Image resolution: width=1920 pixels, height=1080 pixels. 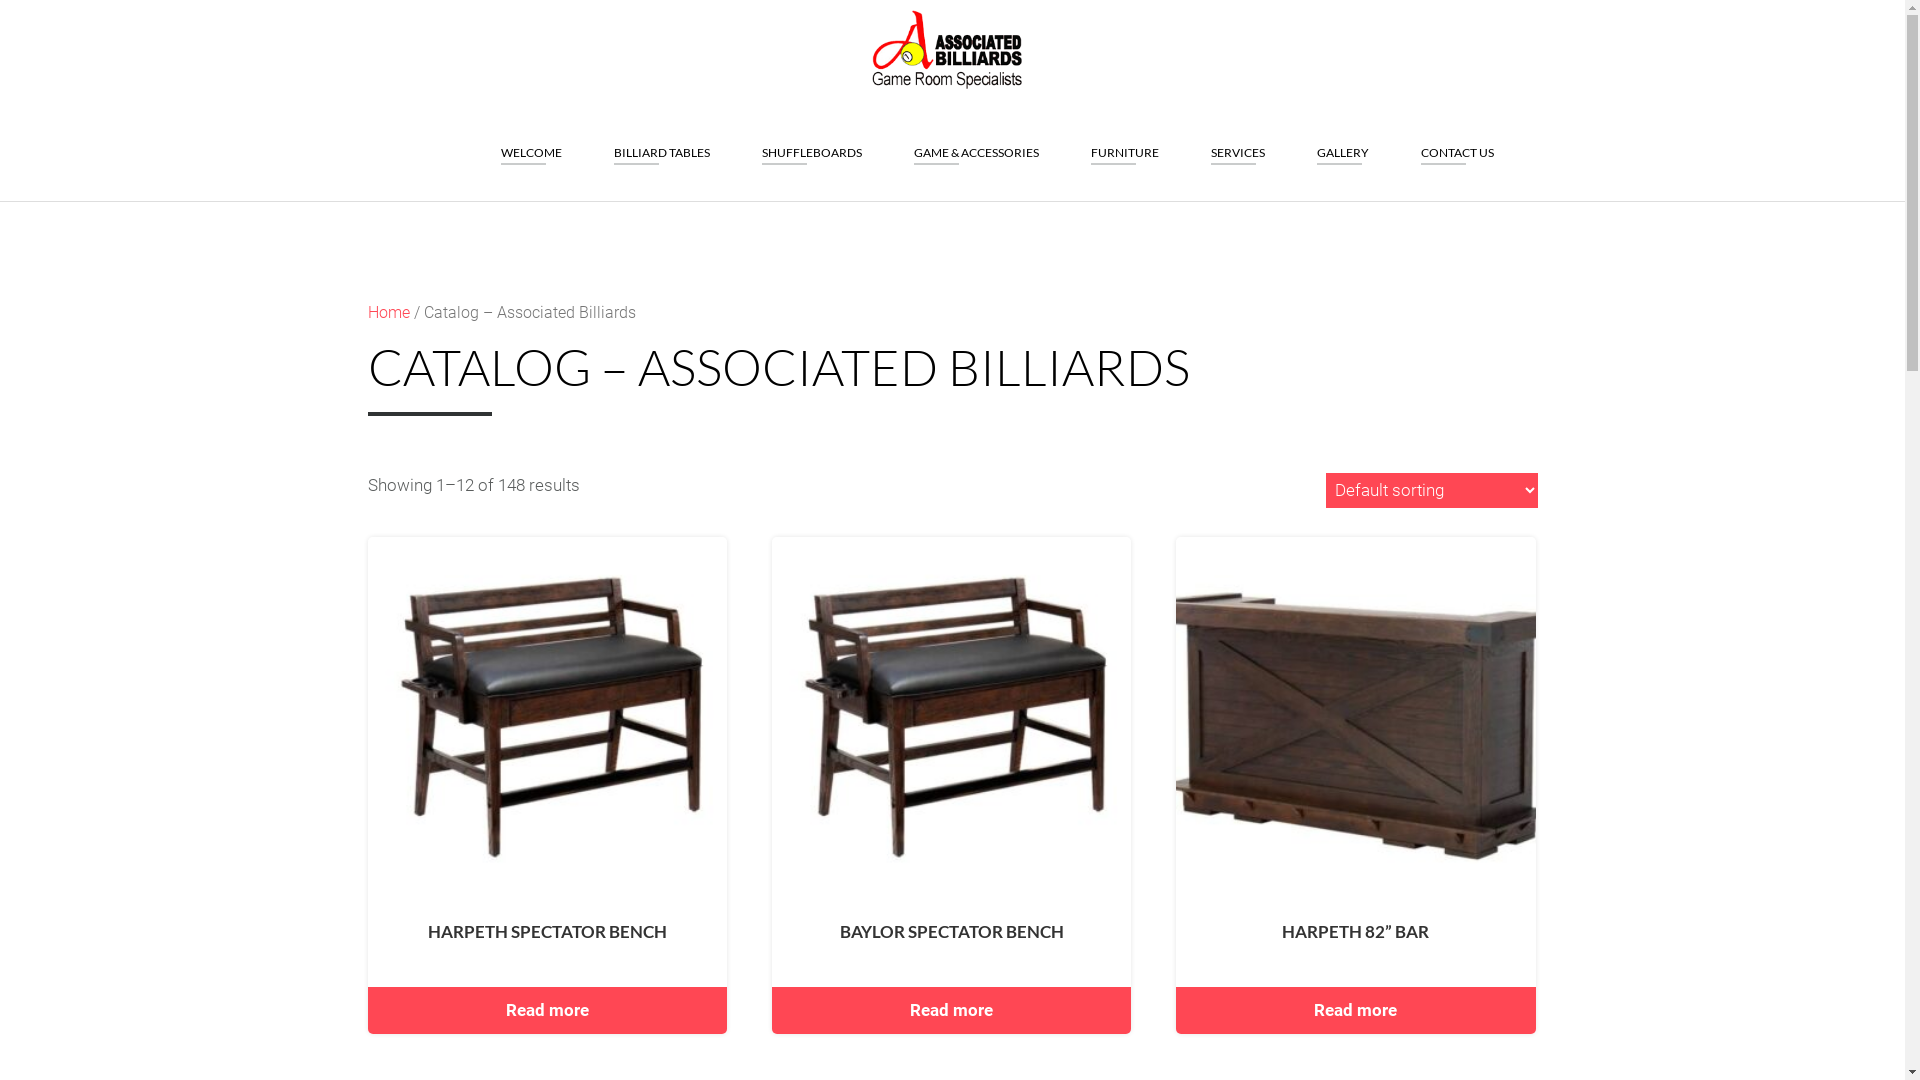 What do you see at coordinates (1342, 142) in the screenshot?
I see `GALLERY` at bounding box center [1342, 142].